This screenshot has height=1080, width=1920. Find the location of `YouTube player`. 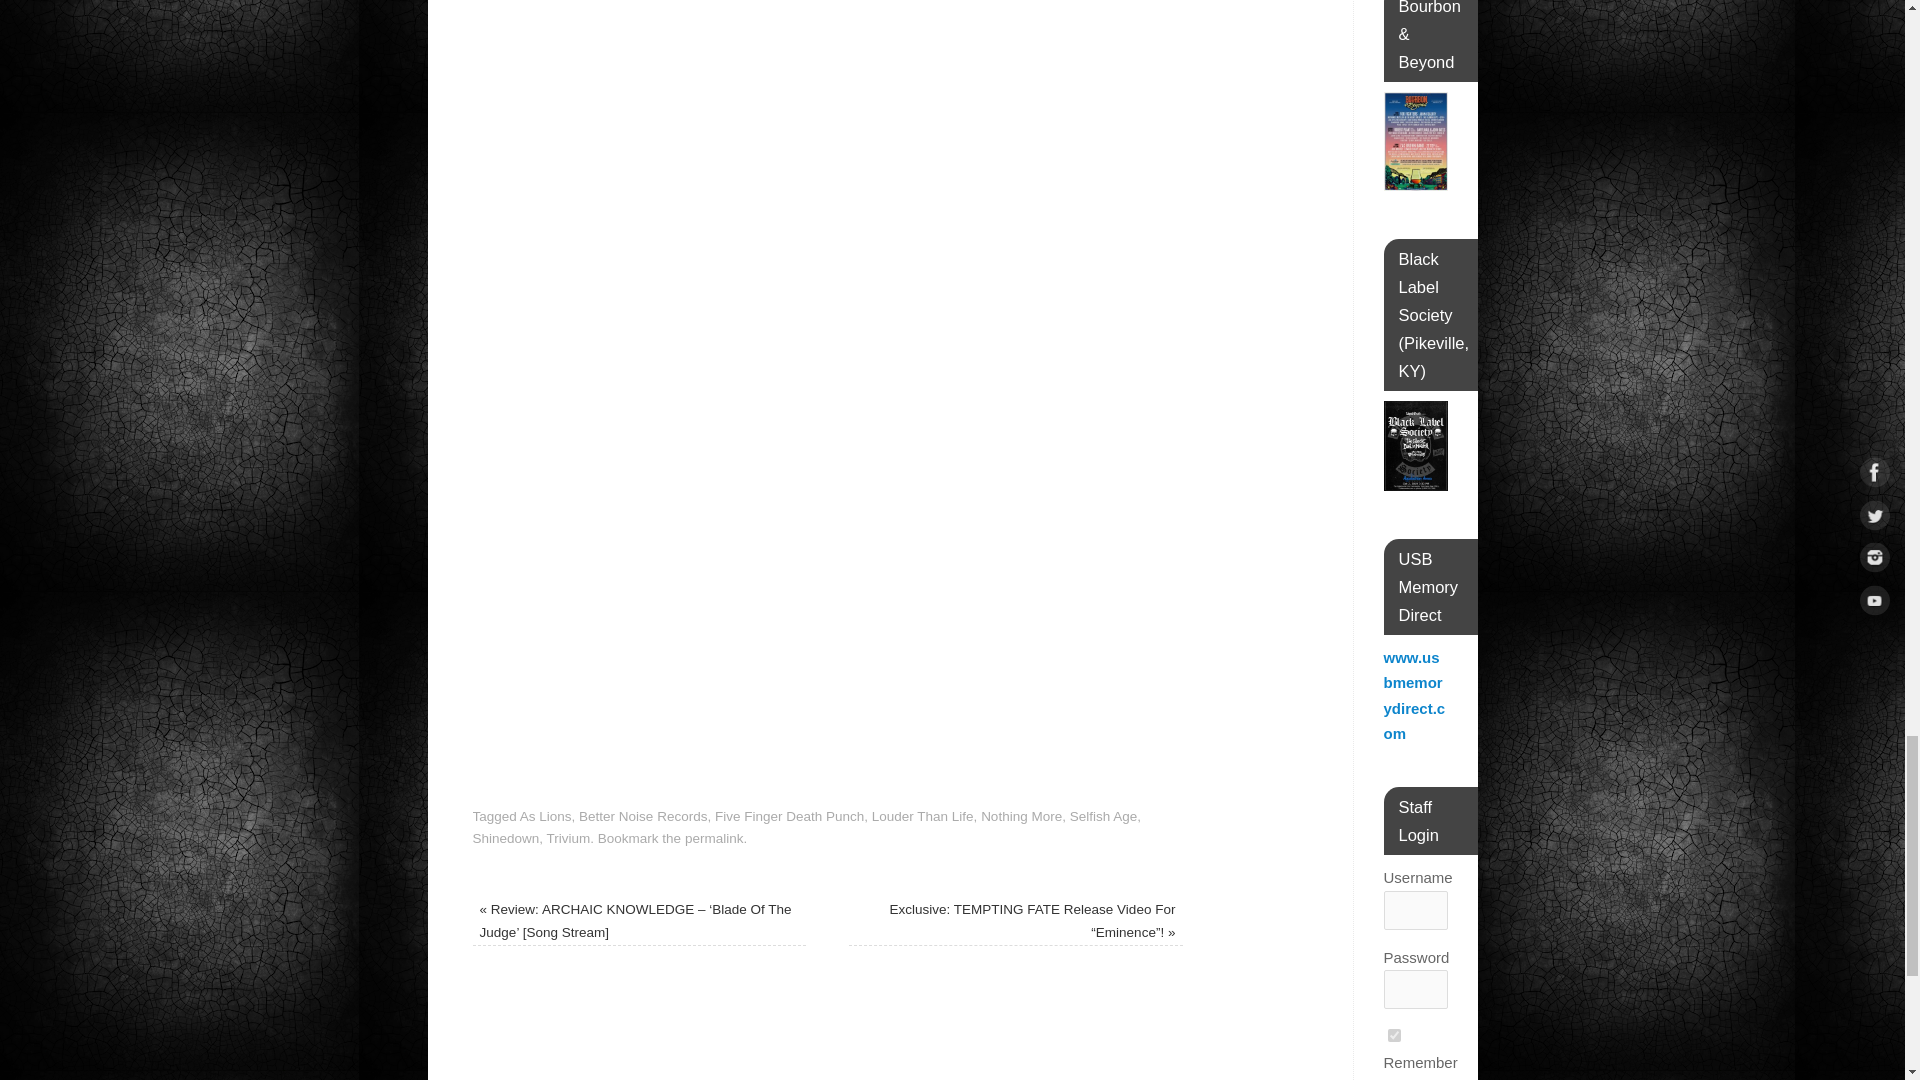

YouTube player is located at coordinates (827, 150).